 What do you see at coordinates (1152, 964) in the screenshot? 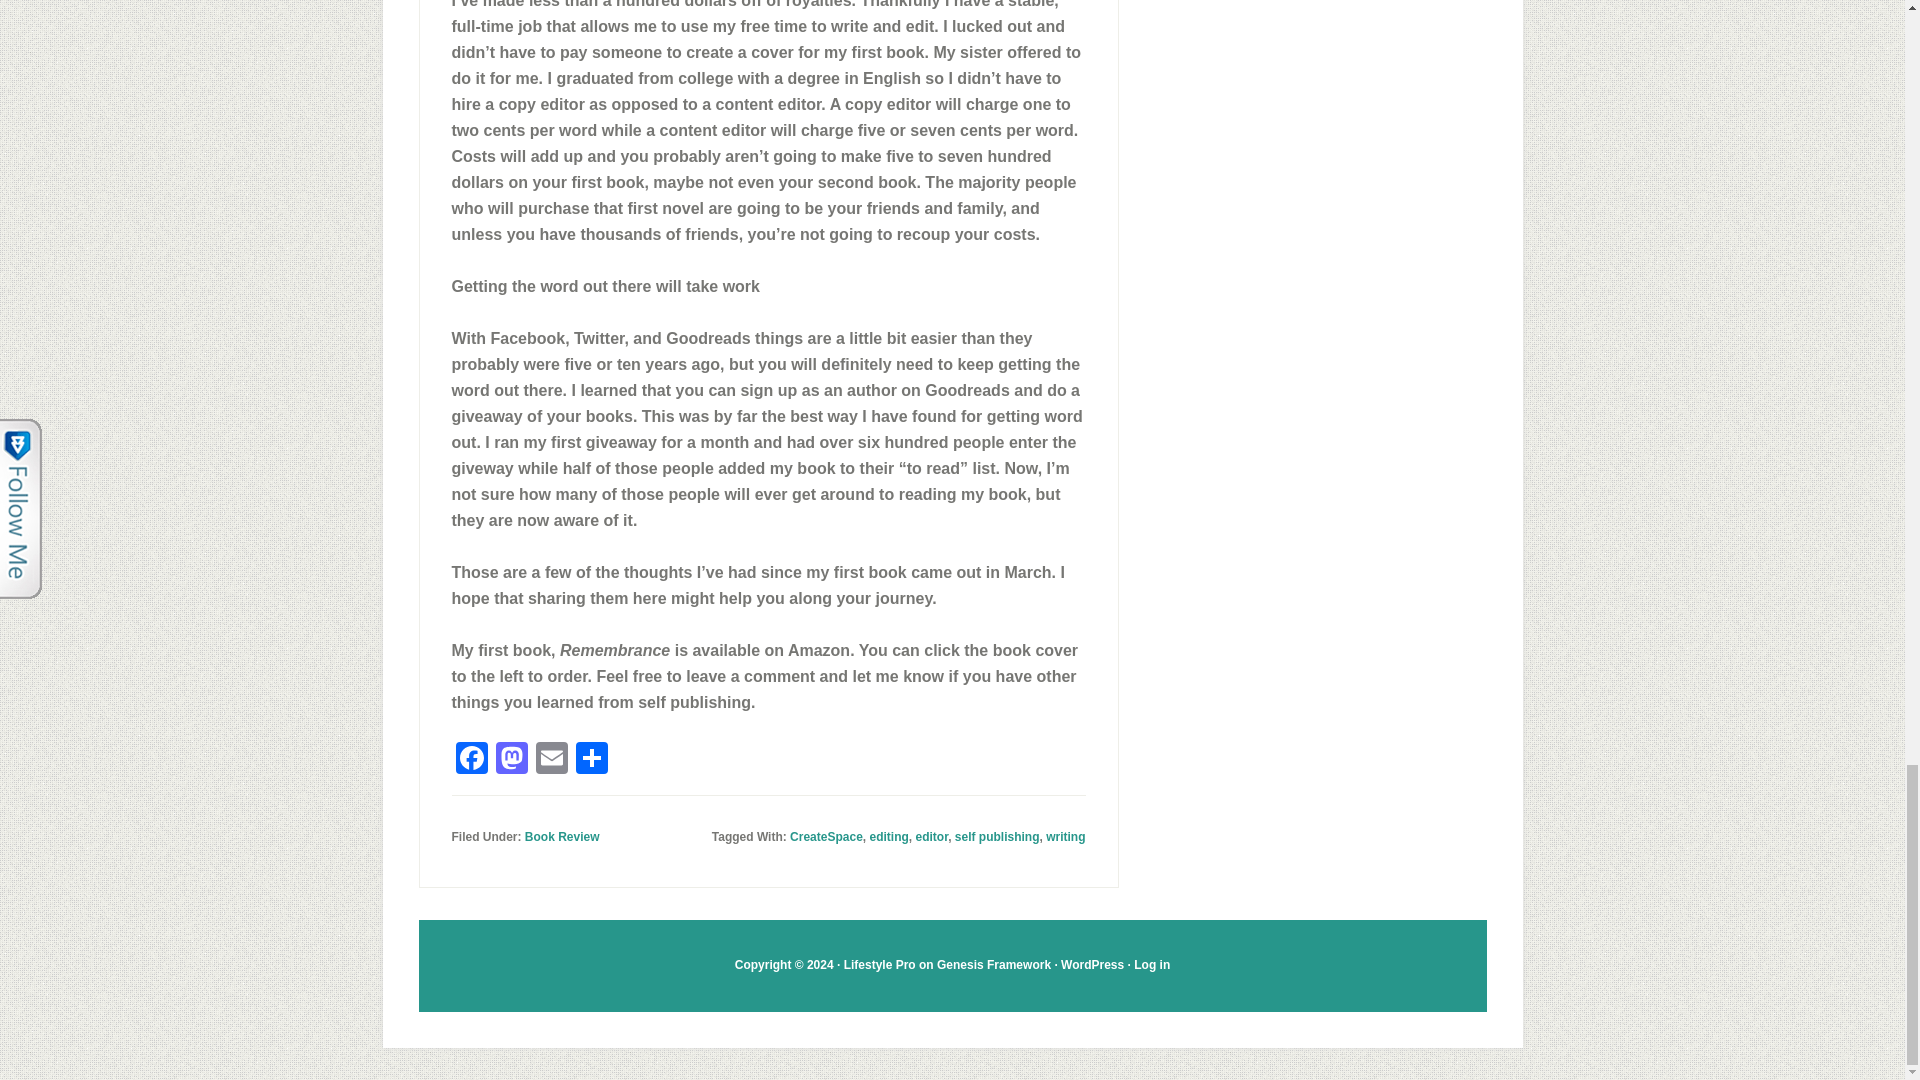
I see `Log in` at bounding box center [1152, 964].